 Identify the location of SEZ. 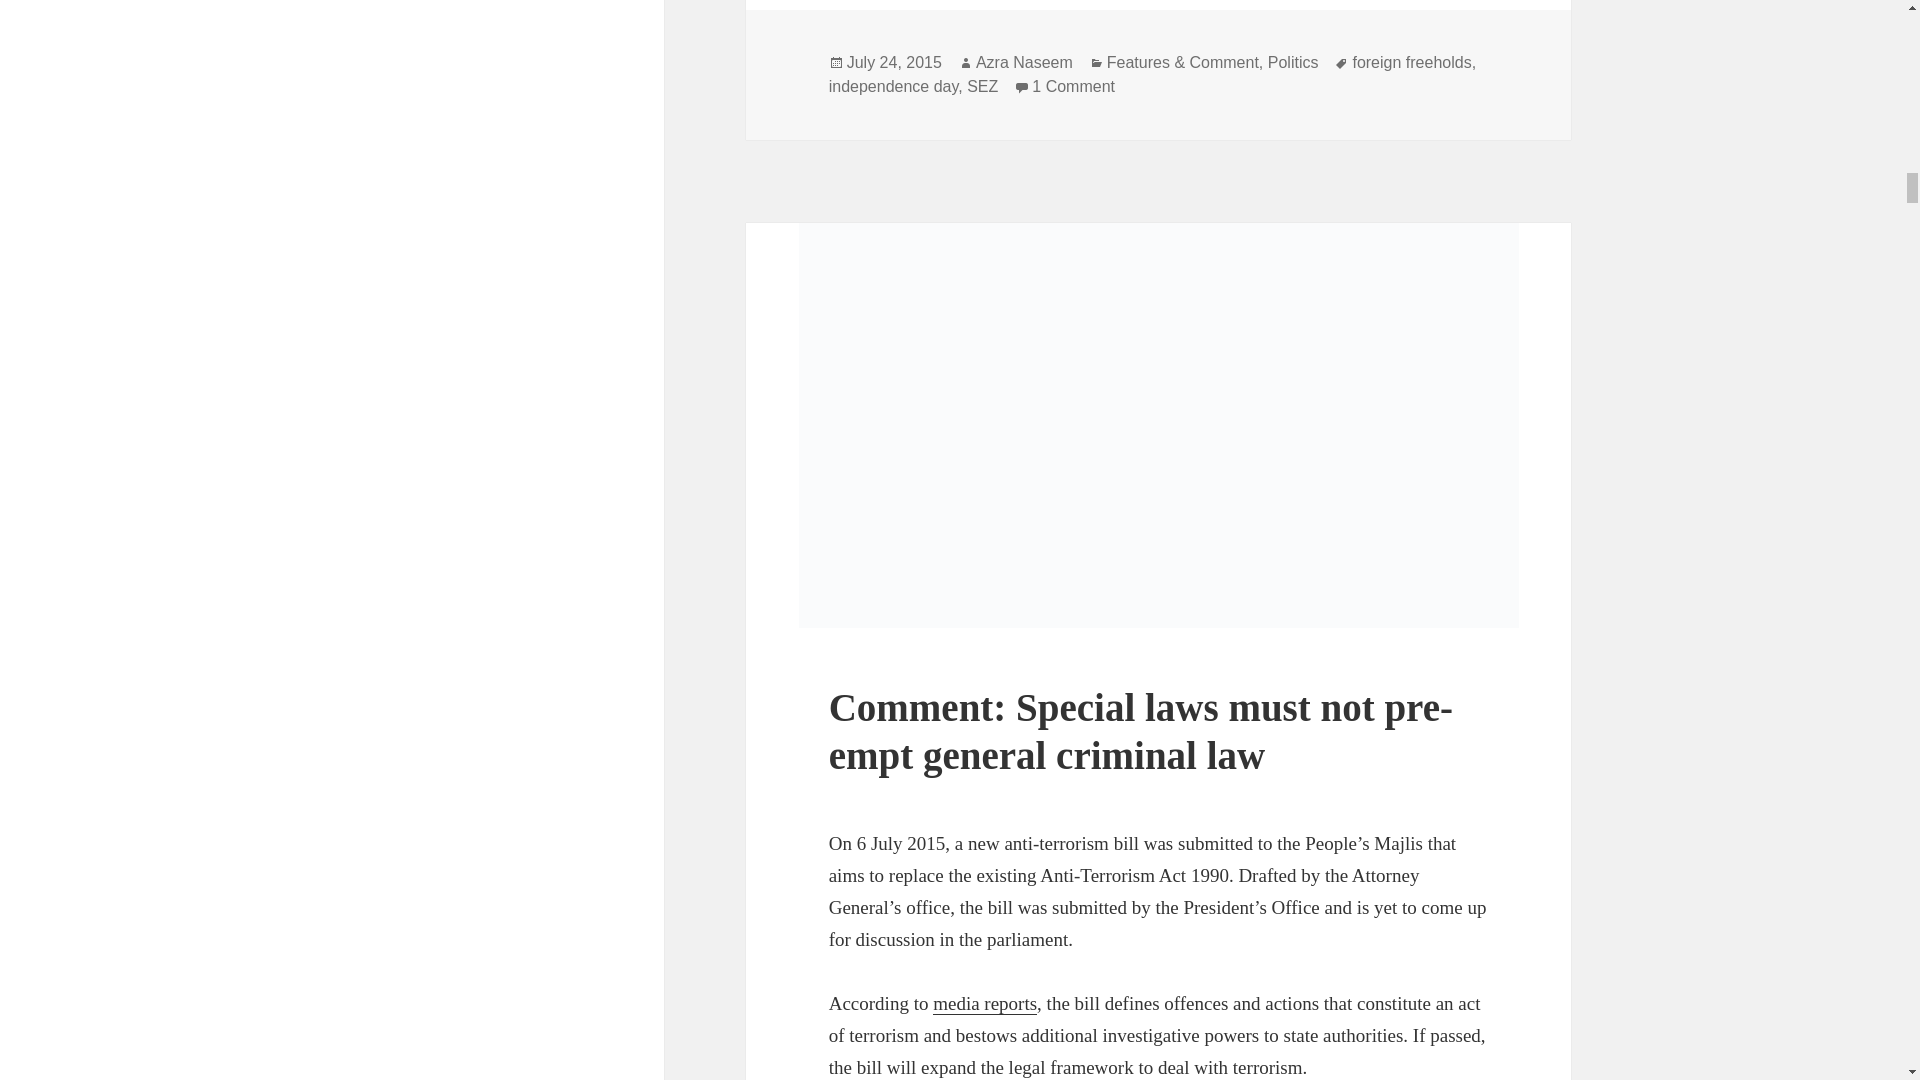
(982, 86).